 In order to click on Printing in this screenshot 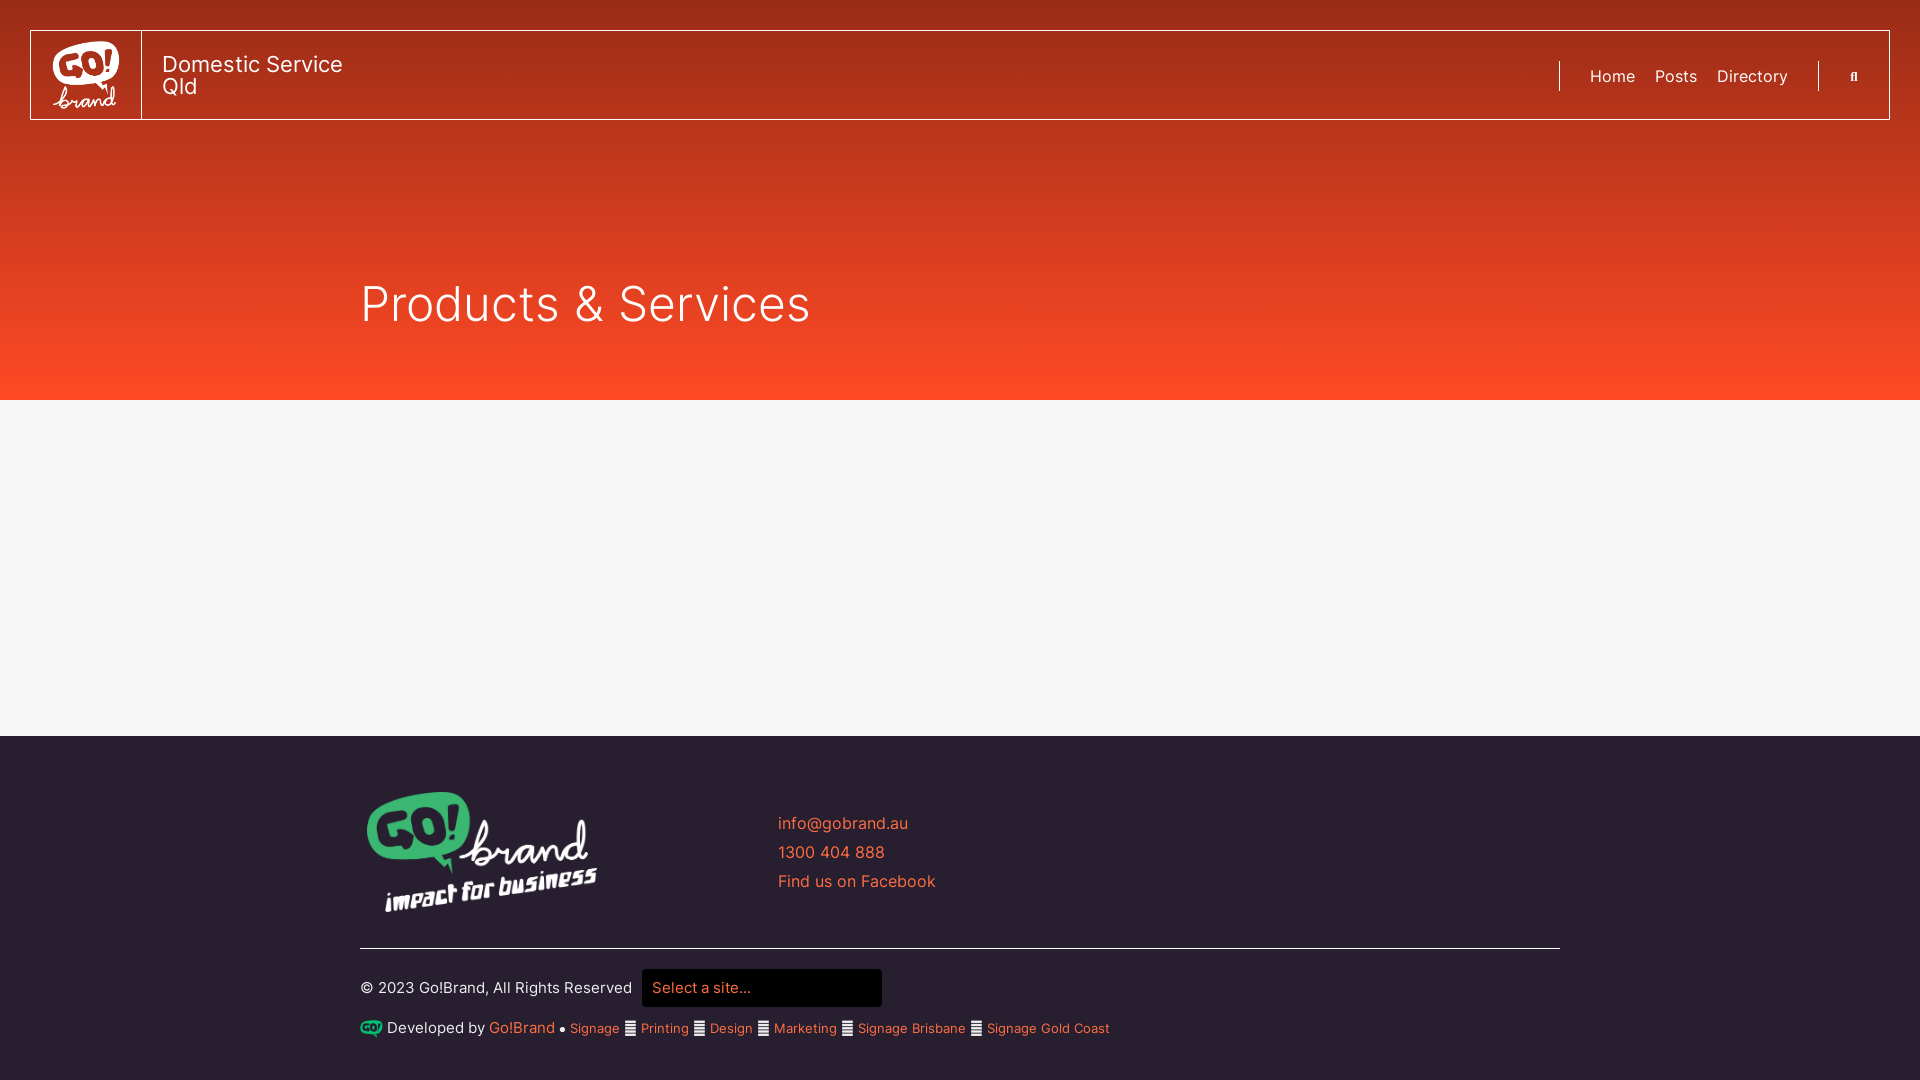, I will do `click(665, 1028)`.